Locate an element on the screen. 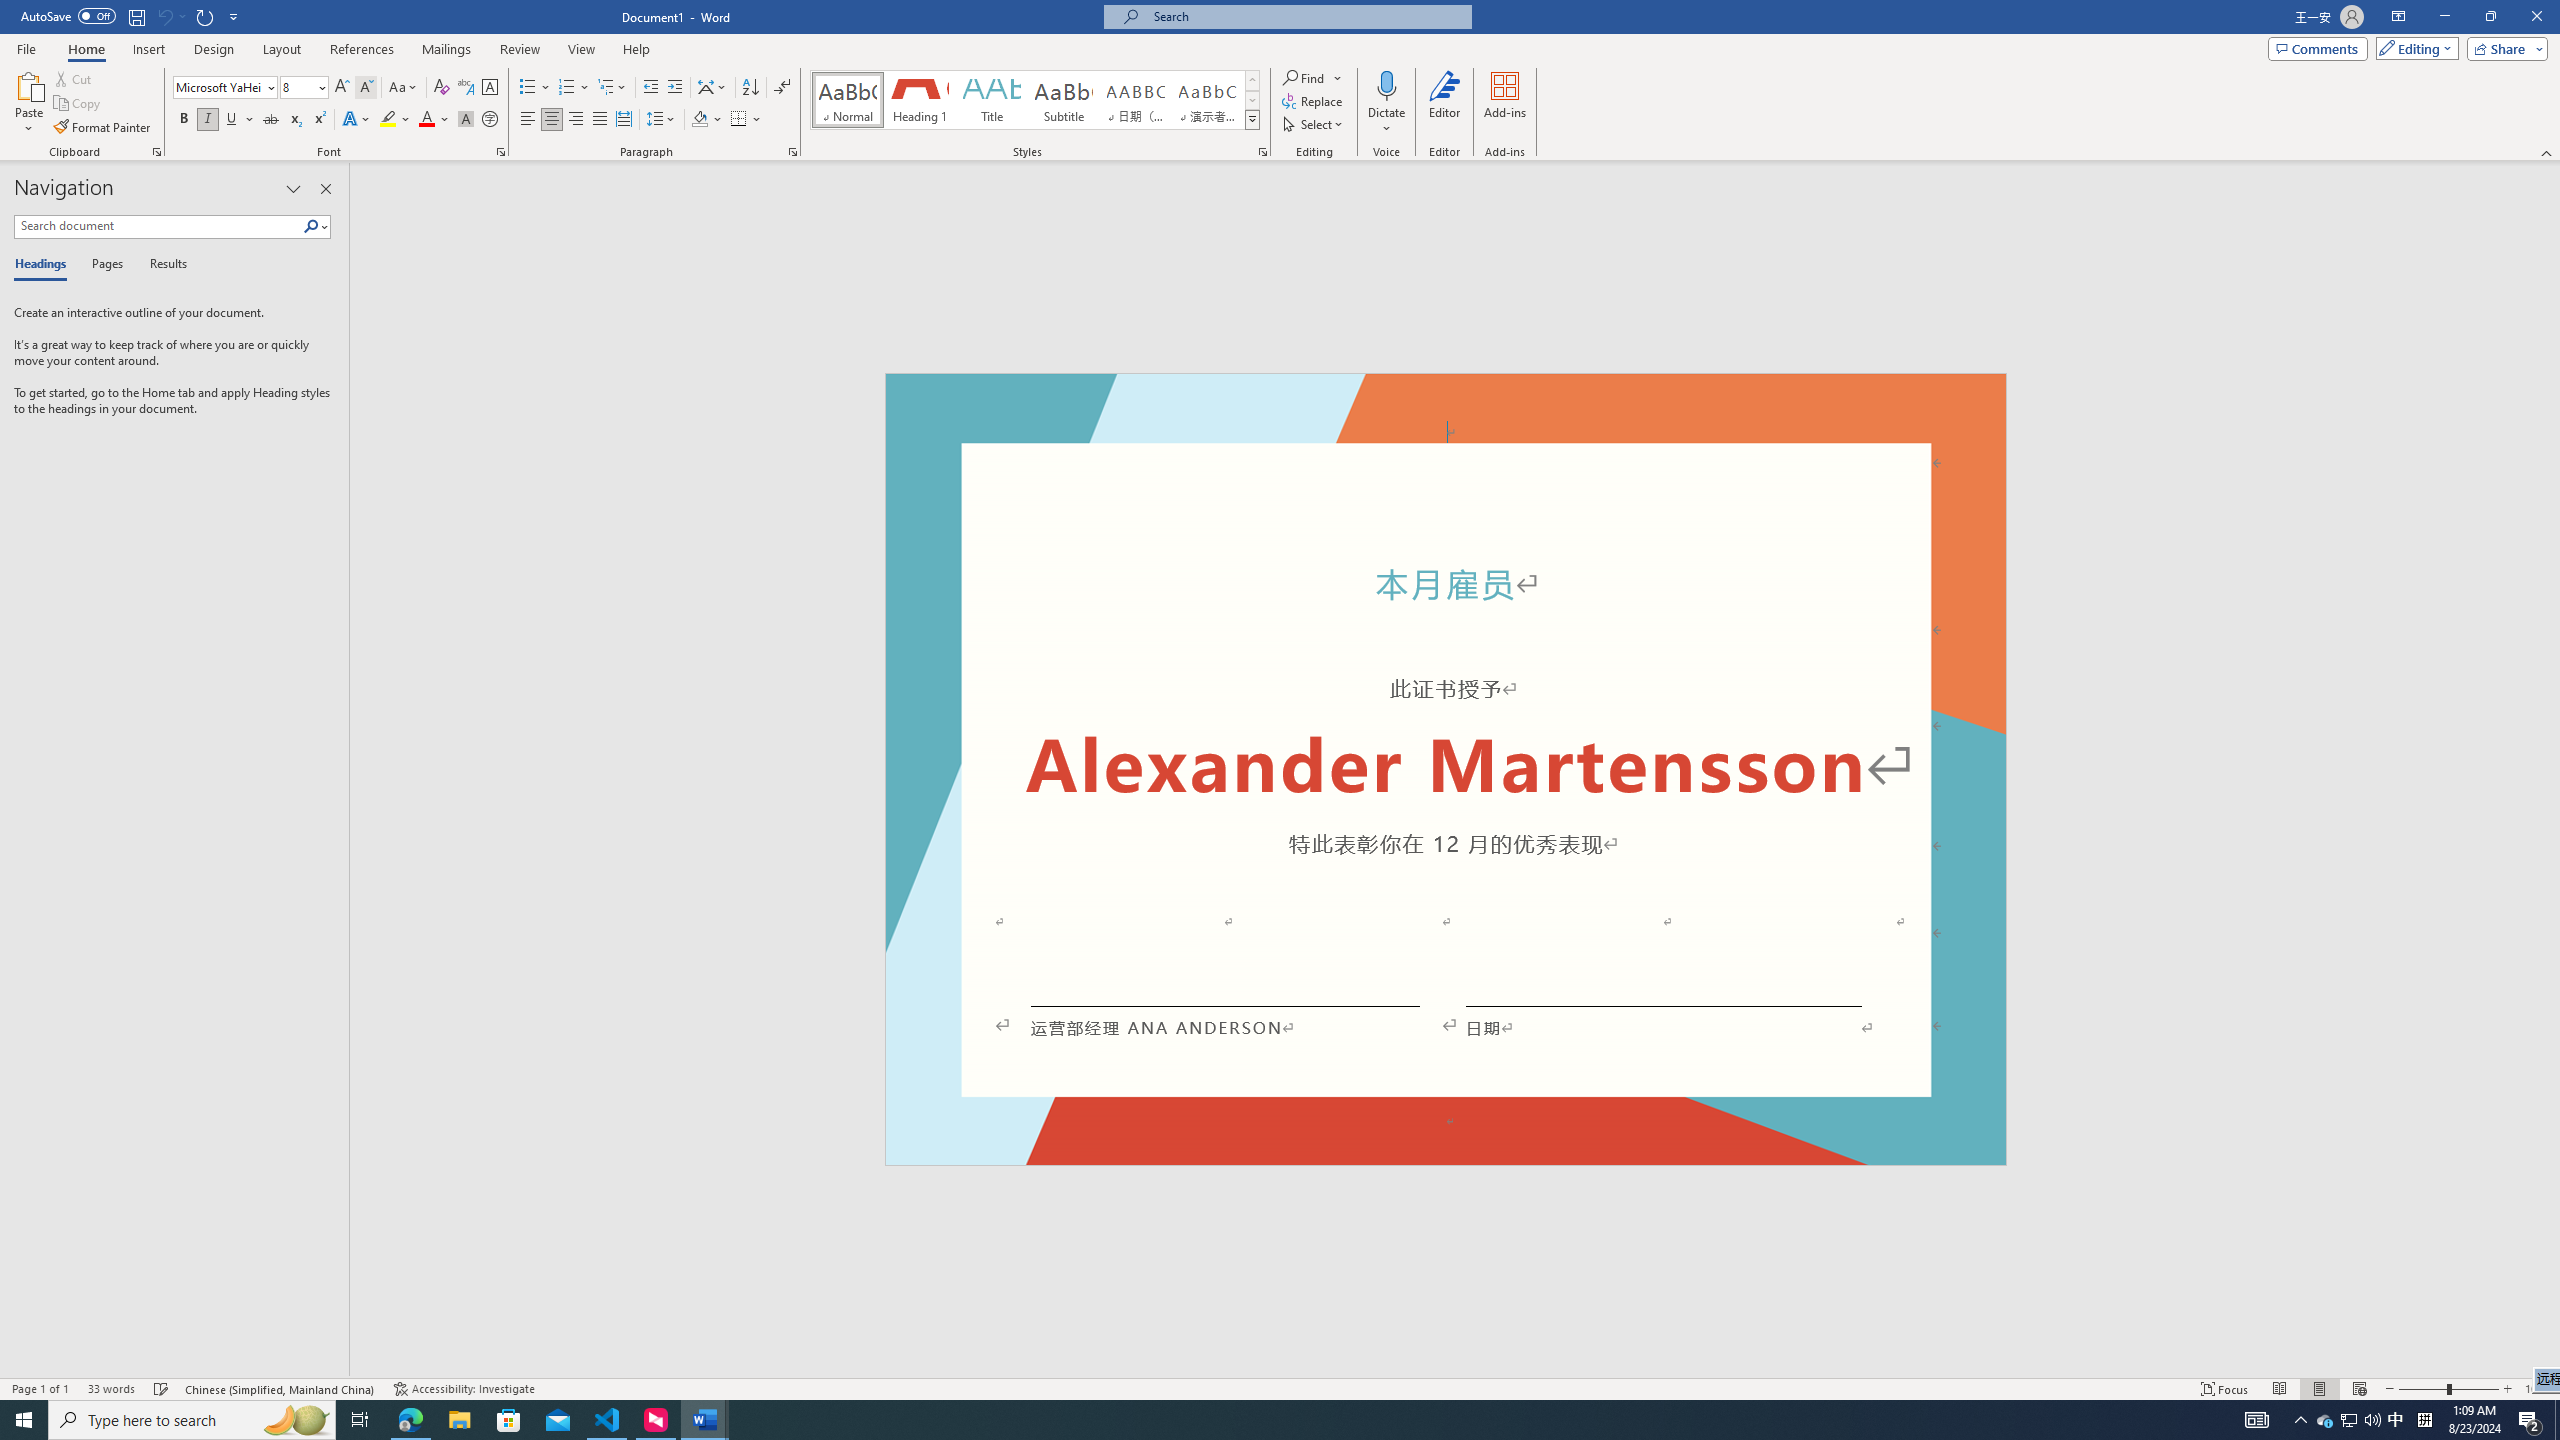  Font Color Red is located at coordinates (426, 120).